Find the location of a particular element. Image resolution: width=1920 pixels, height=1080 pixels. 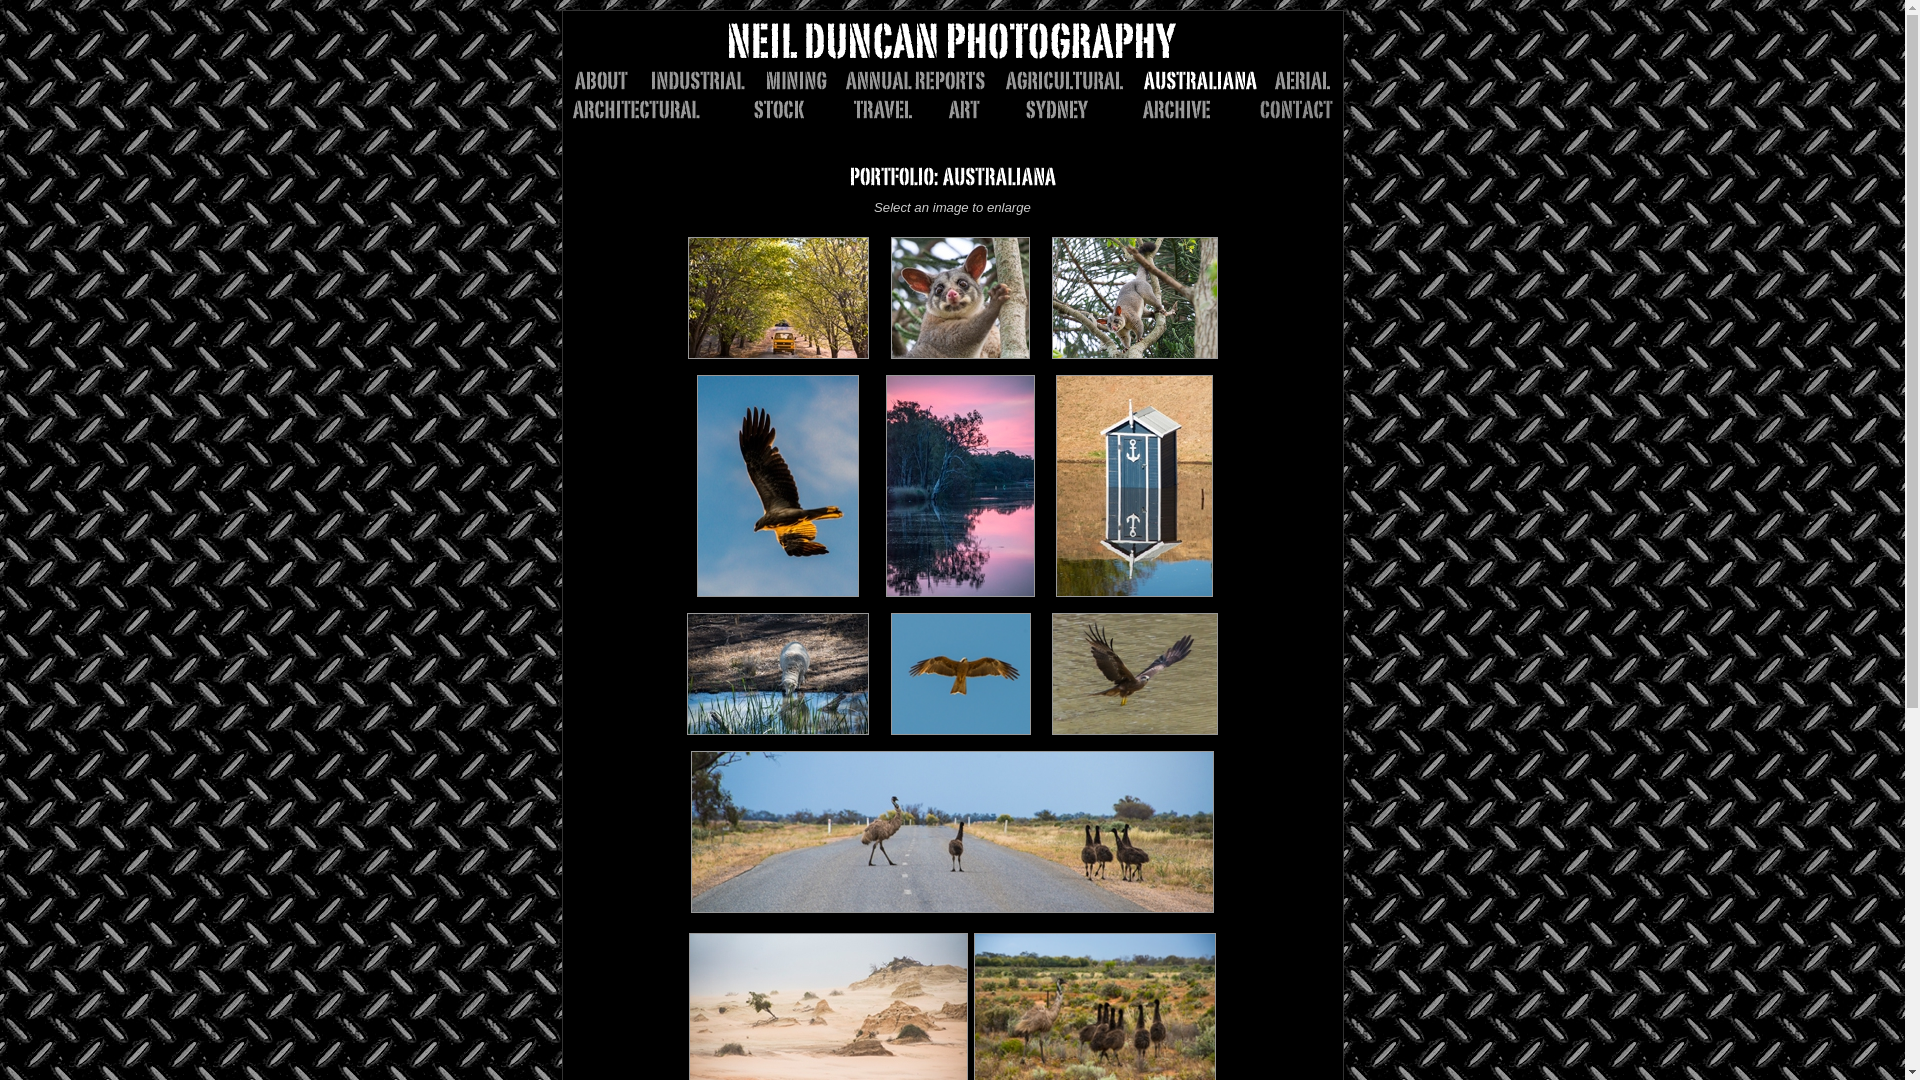

Mining is located at coordinates (802, 80).